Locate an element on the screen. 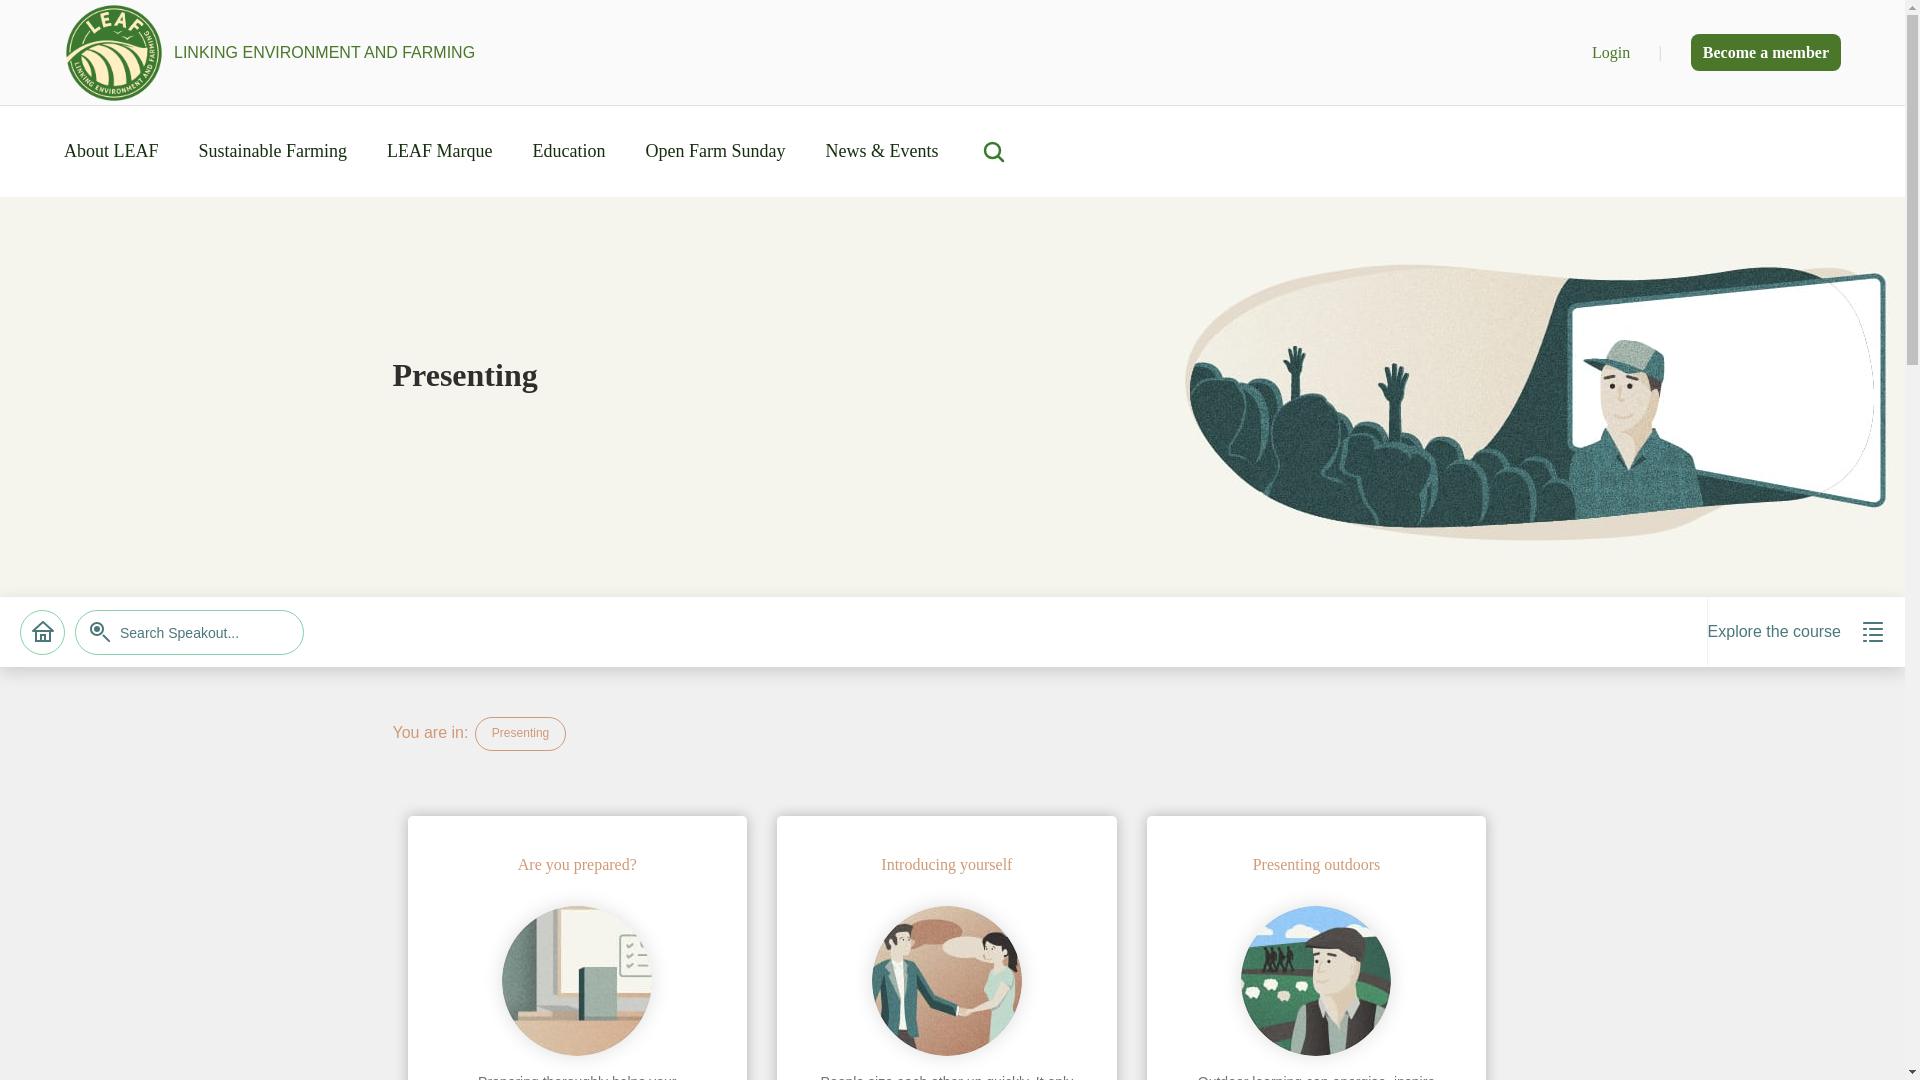 This screenshot has width=1920, height=1080. Login is located at coordinates (1612, 52).